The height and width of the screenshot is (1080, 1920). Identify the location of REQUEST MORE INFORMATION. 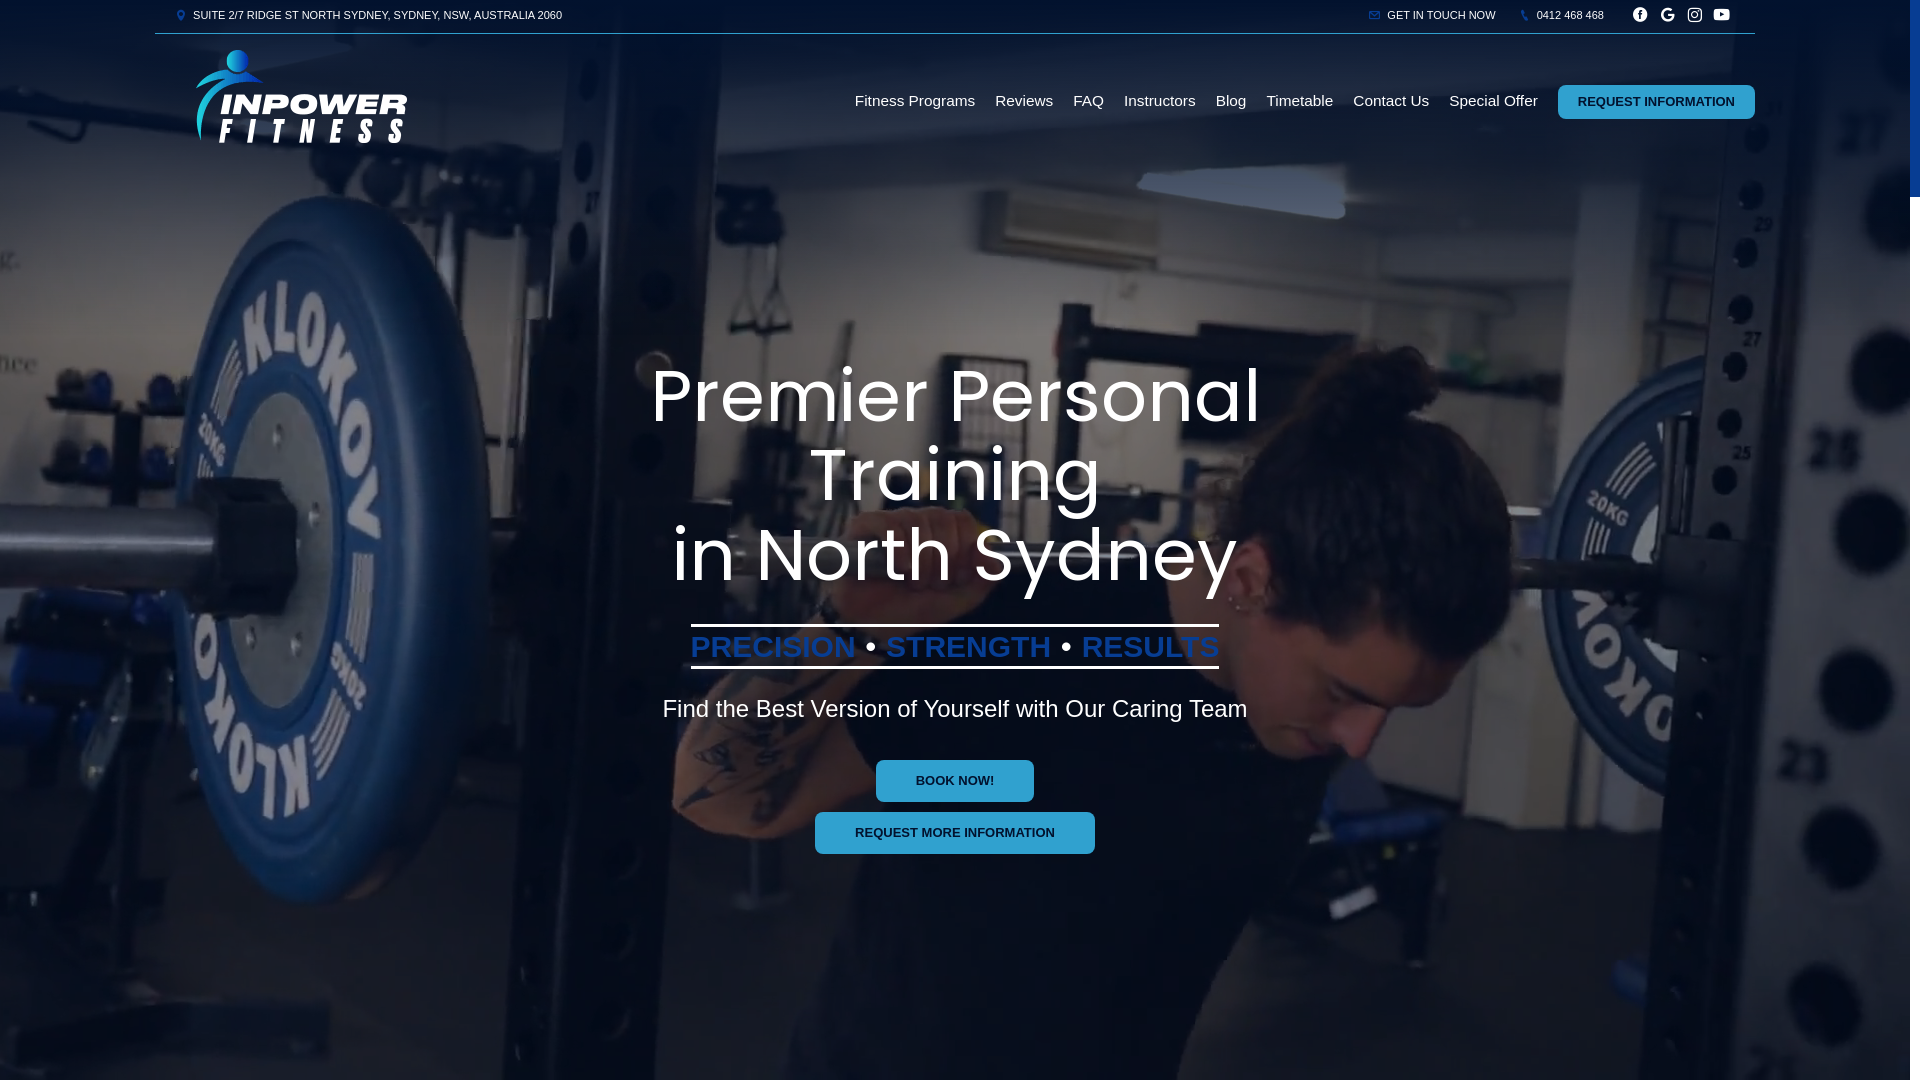
(955, 833).